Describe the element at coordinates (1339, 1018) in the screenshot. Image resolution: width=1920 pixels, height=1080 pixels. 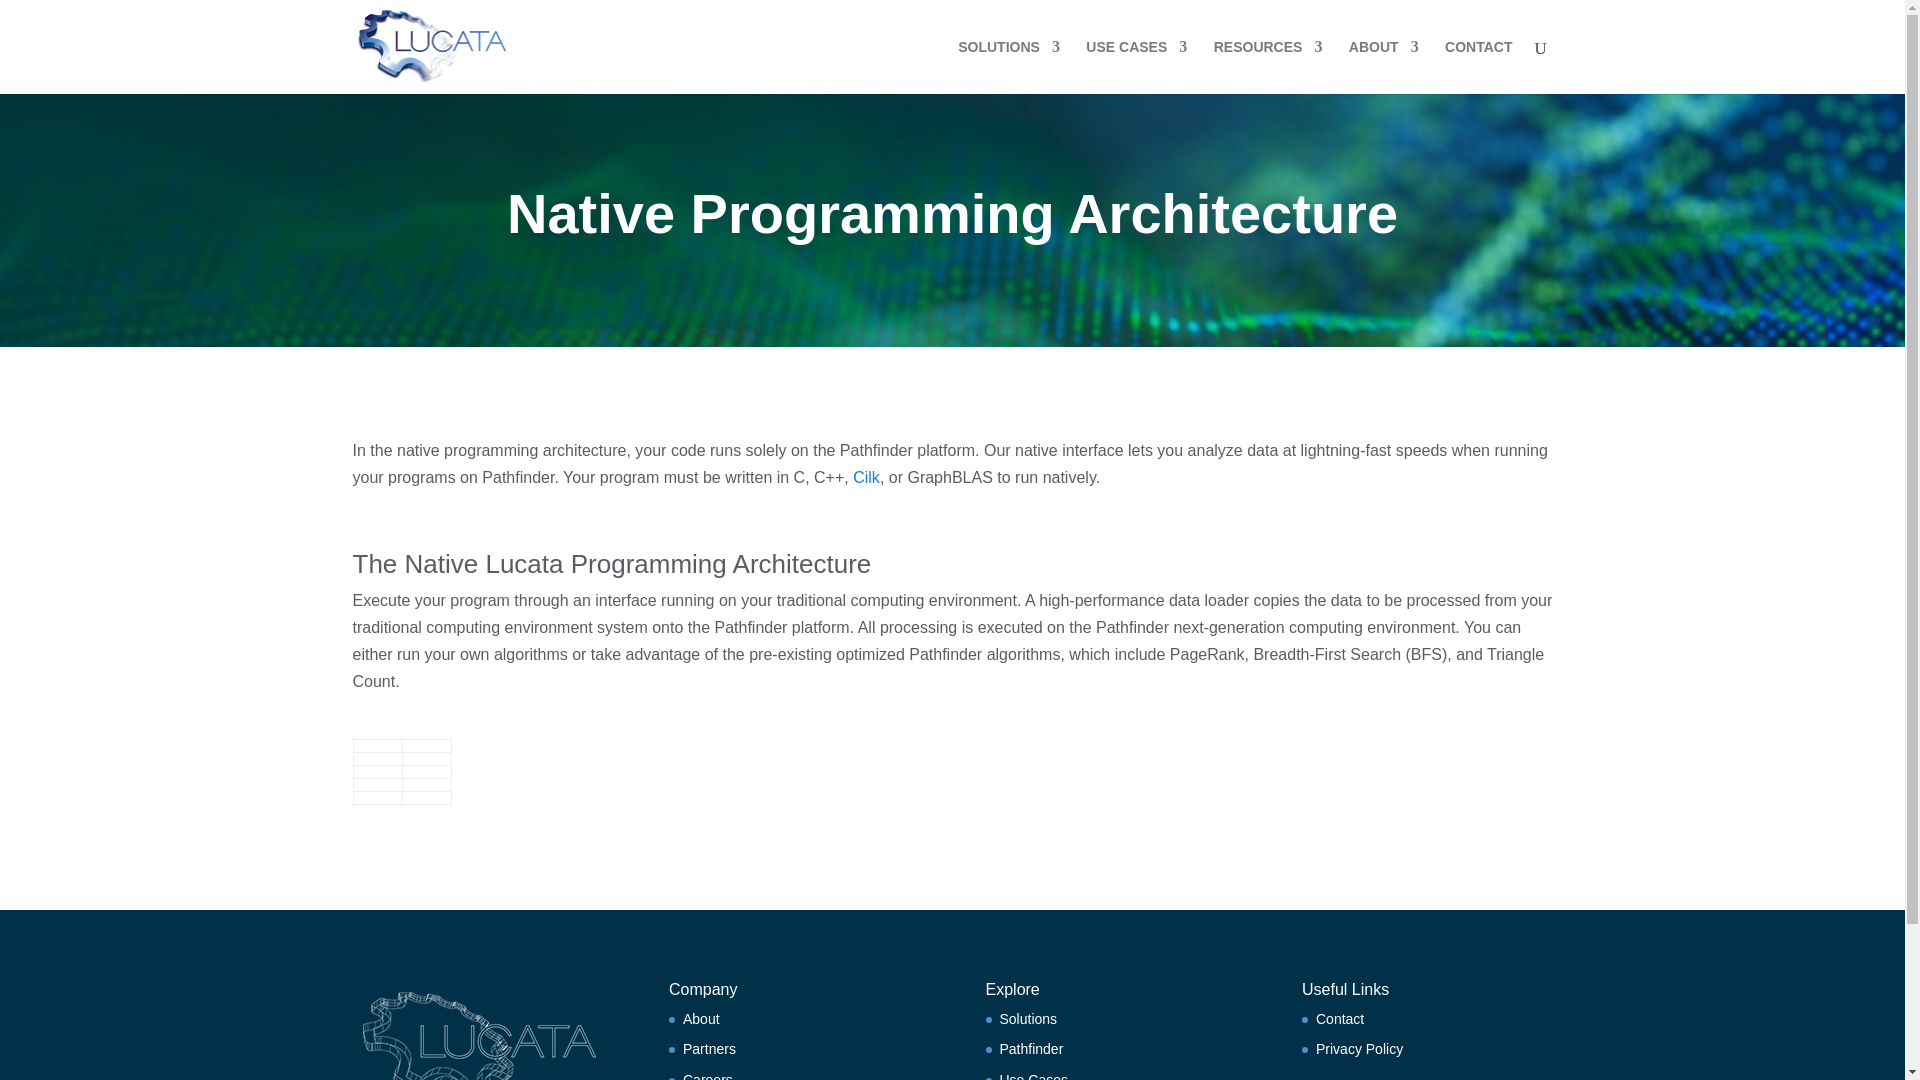
I see `Contact` at that location.